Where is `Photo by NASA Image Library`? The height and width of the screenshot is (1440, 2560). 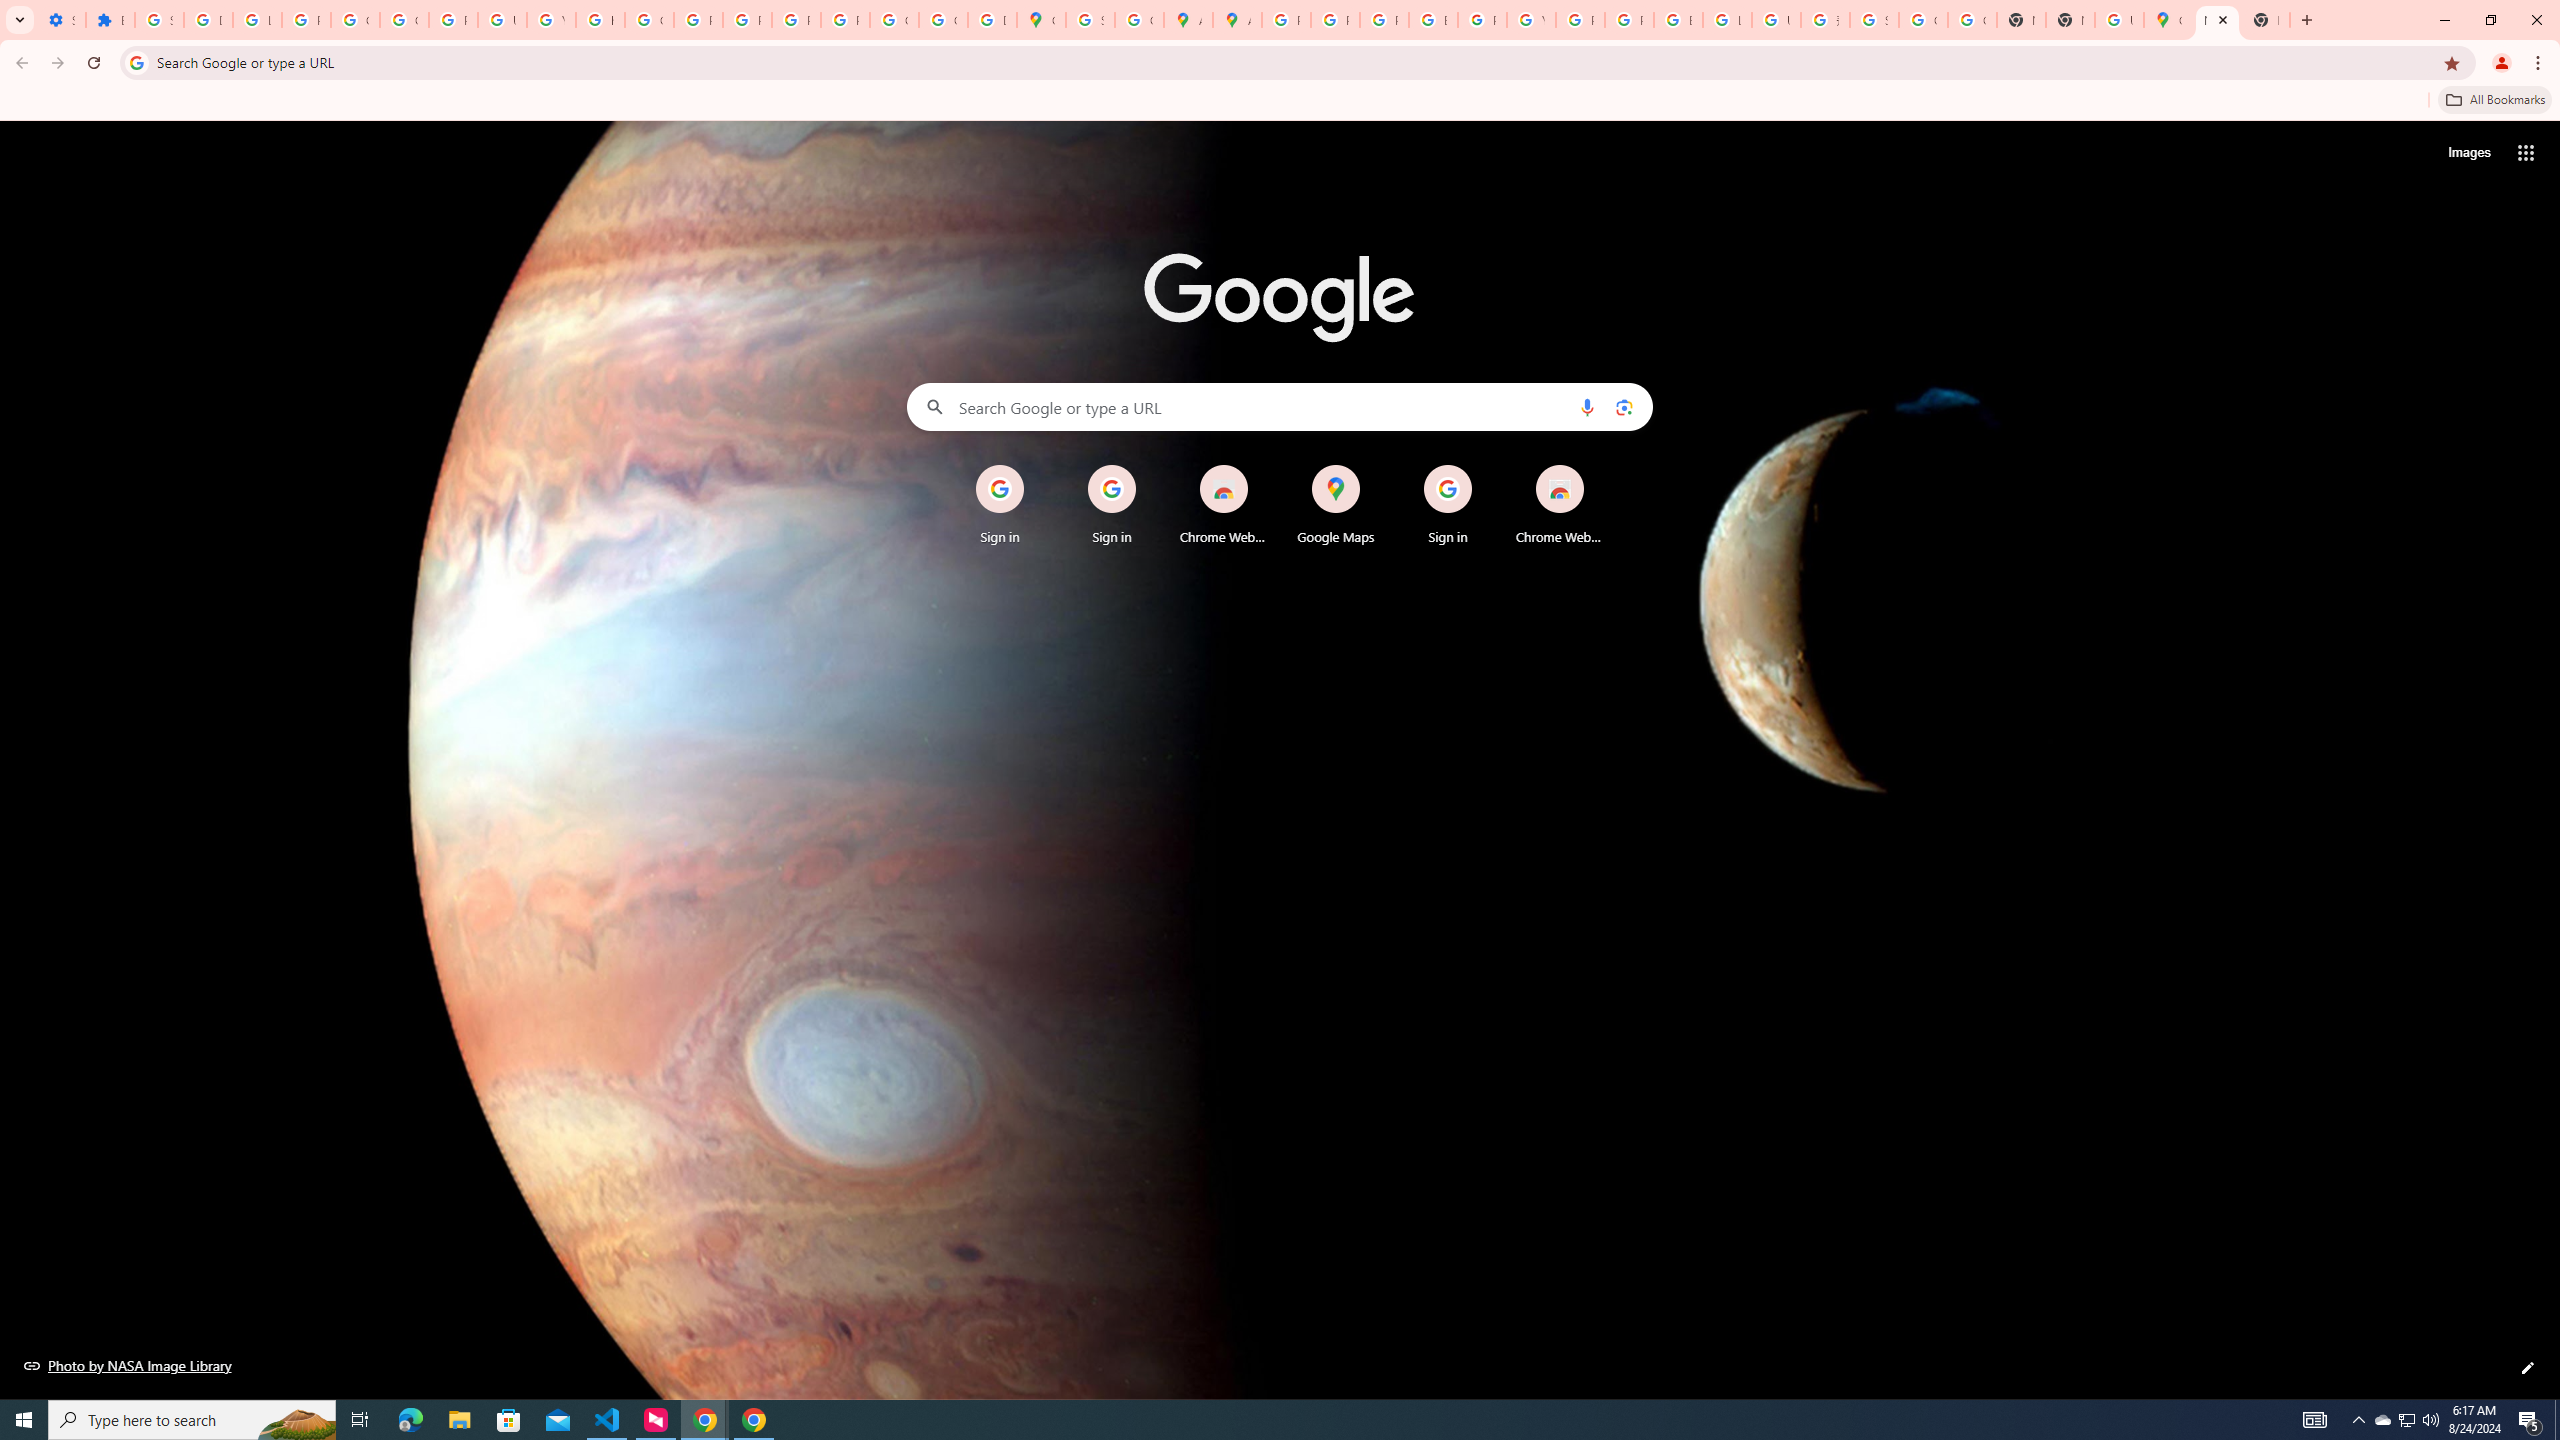 Photo by NASA Image Library is located at coordinates (128, 1365).